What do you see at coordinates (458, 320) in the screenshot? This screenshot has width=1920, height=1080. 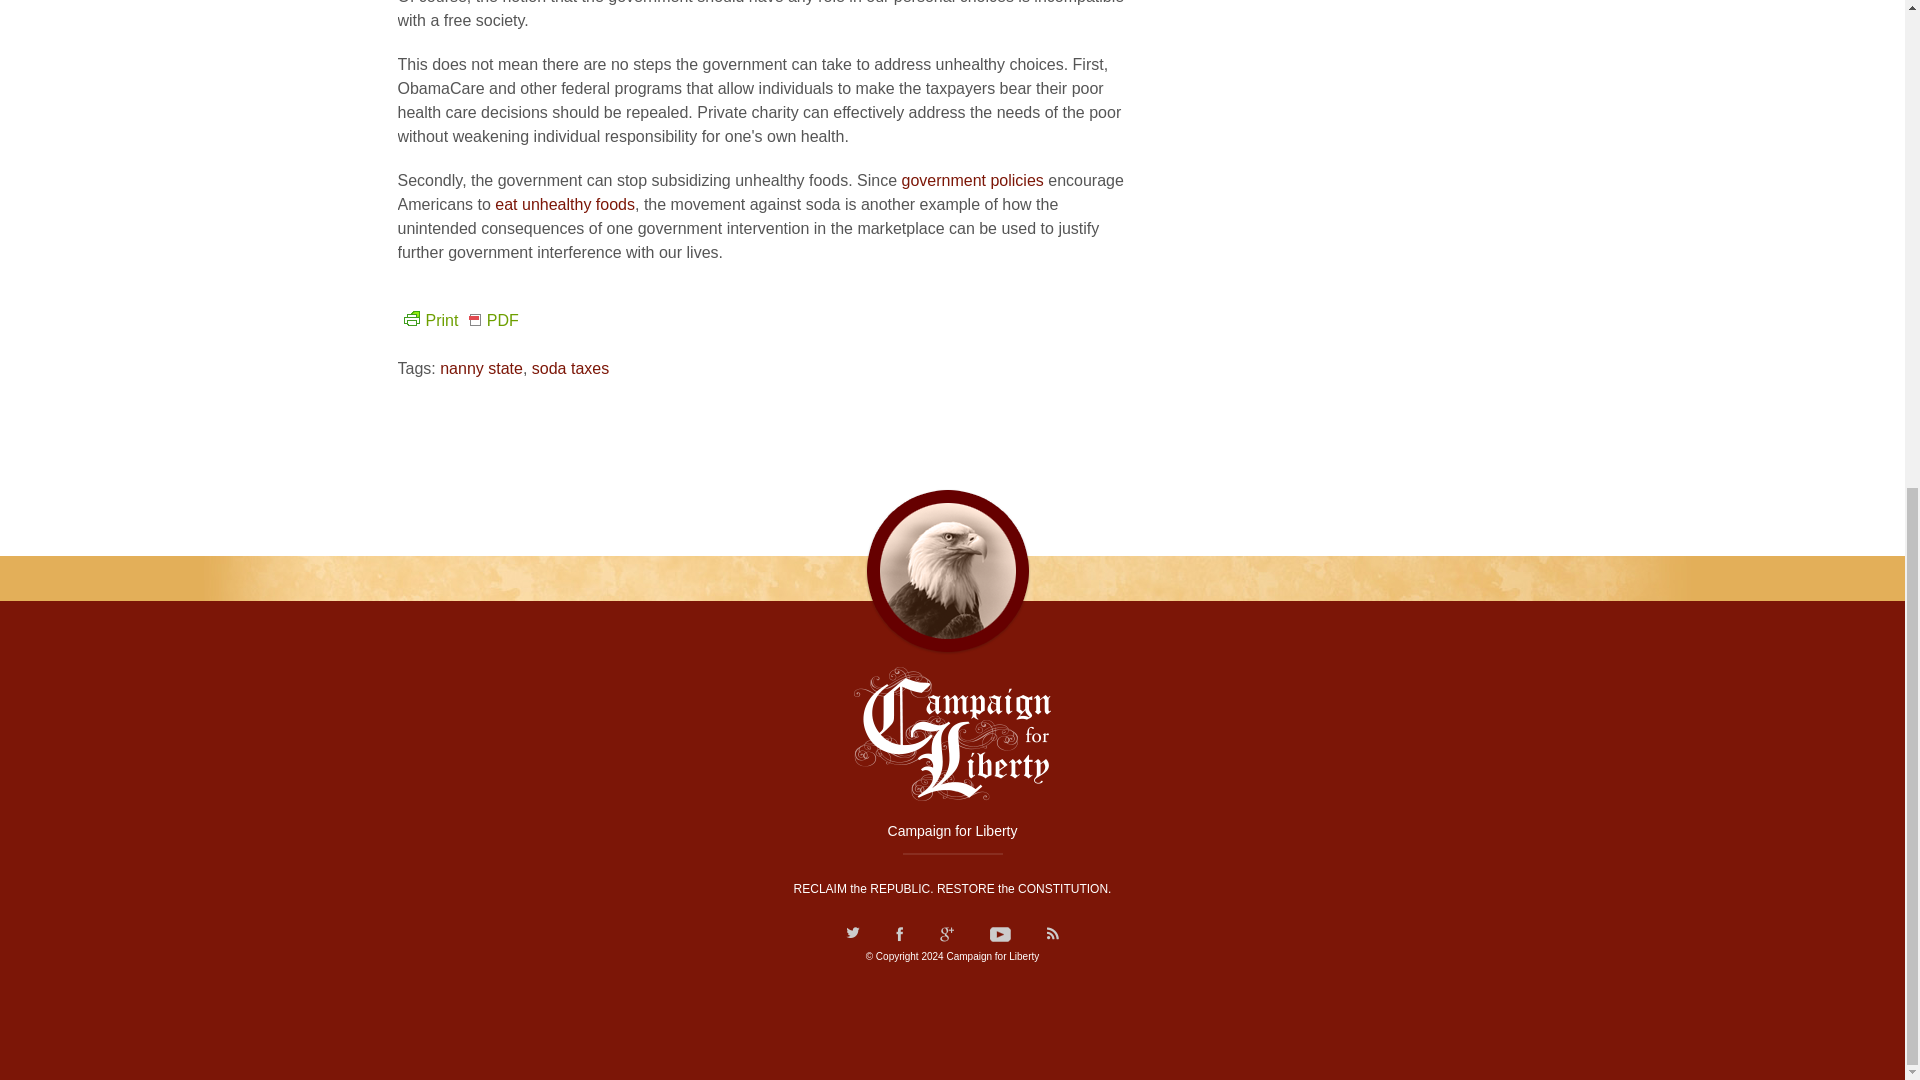 I see `Print PDF` at bounding box center [458, 320].